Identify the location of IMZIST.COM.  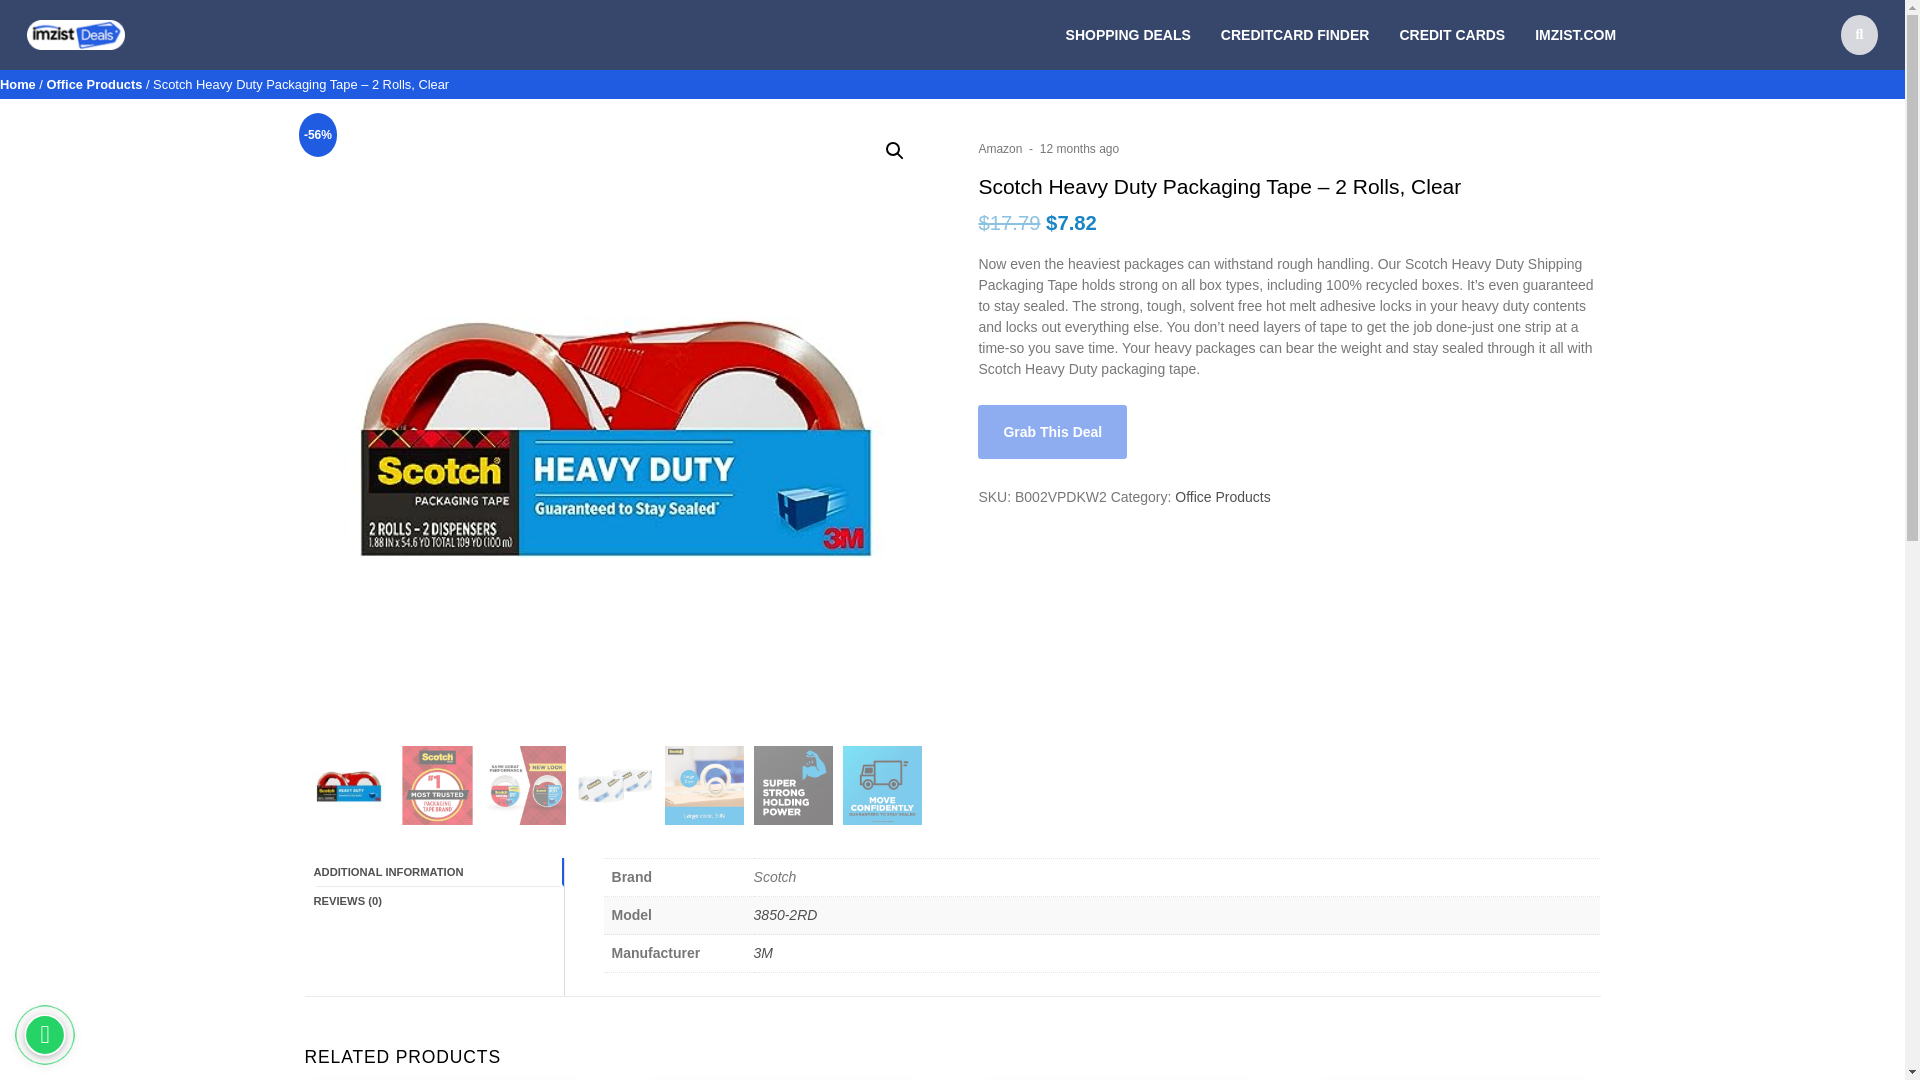
(1575, 34).